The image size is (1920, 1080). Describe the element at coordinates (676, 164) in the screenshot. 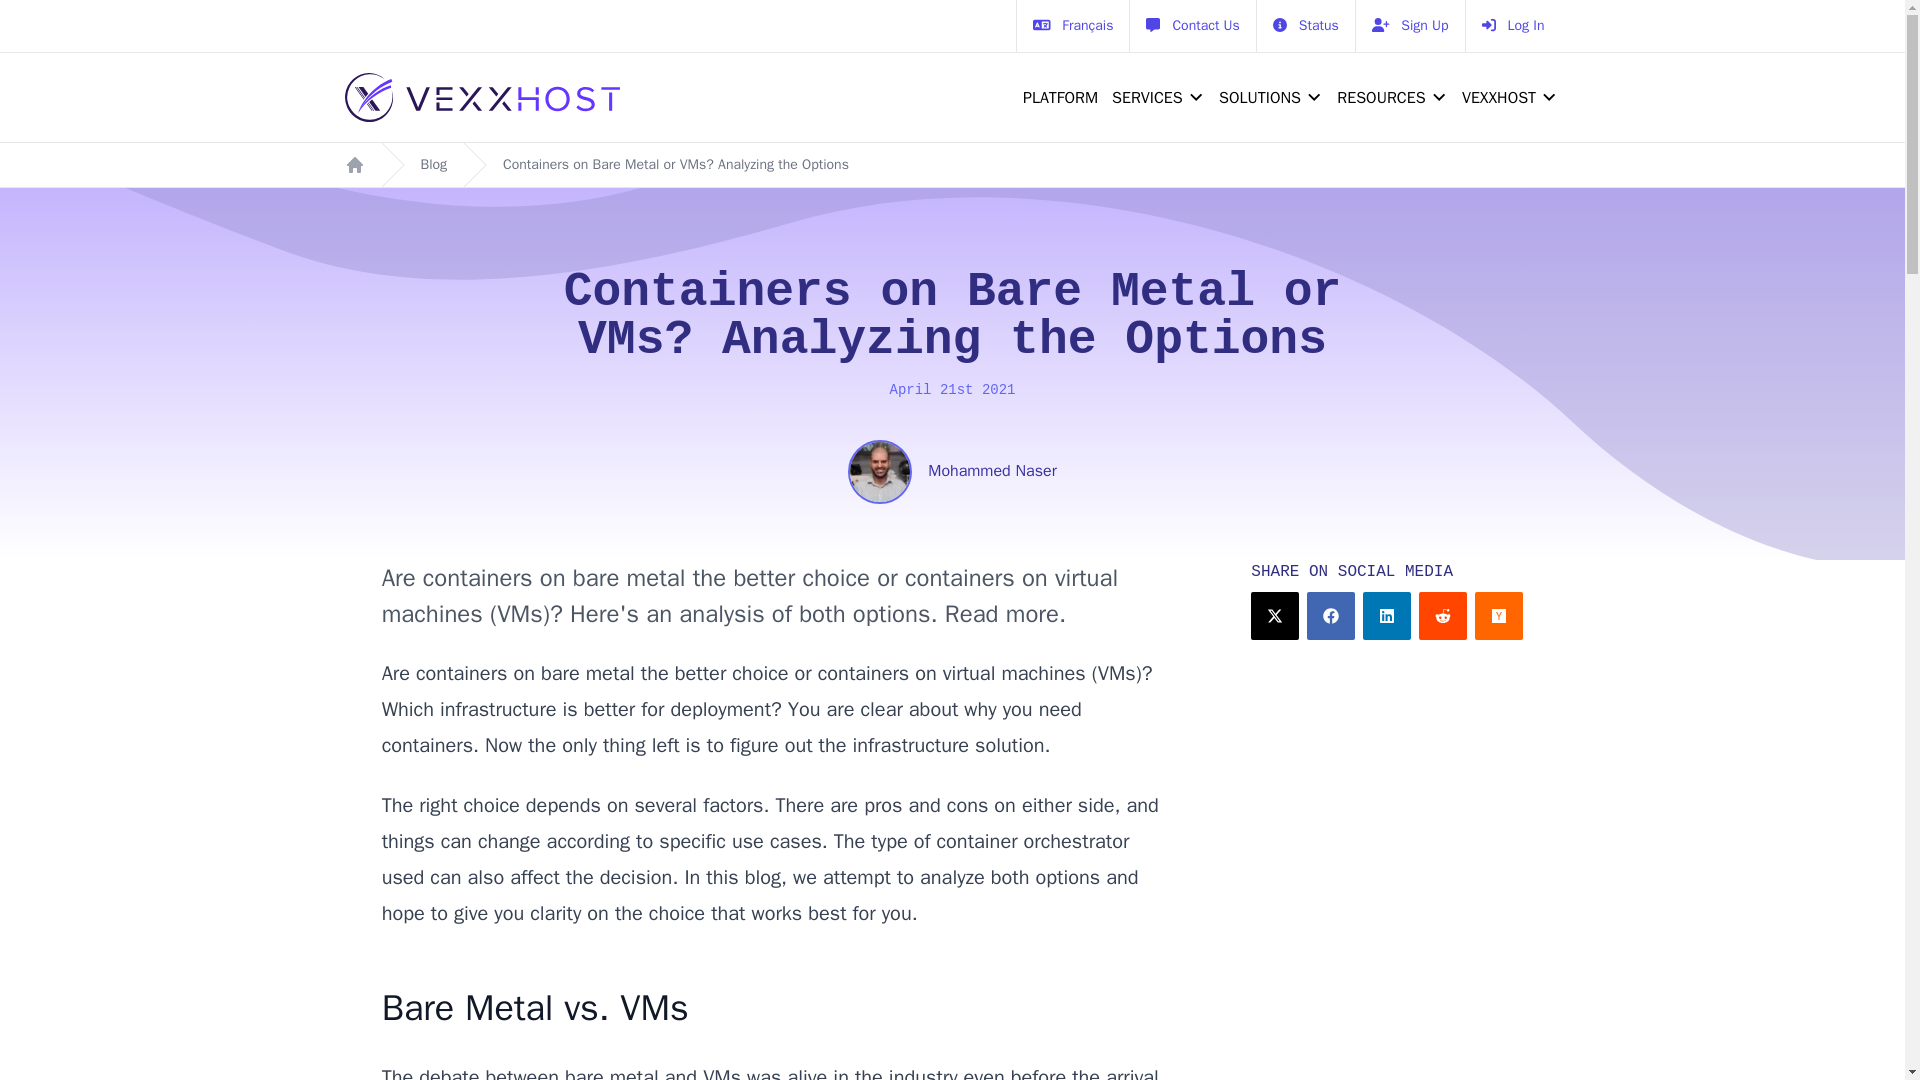

I see `Containers on Bare Metal or VMs? Analyzing the Options` at that location.